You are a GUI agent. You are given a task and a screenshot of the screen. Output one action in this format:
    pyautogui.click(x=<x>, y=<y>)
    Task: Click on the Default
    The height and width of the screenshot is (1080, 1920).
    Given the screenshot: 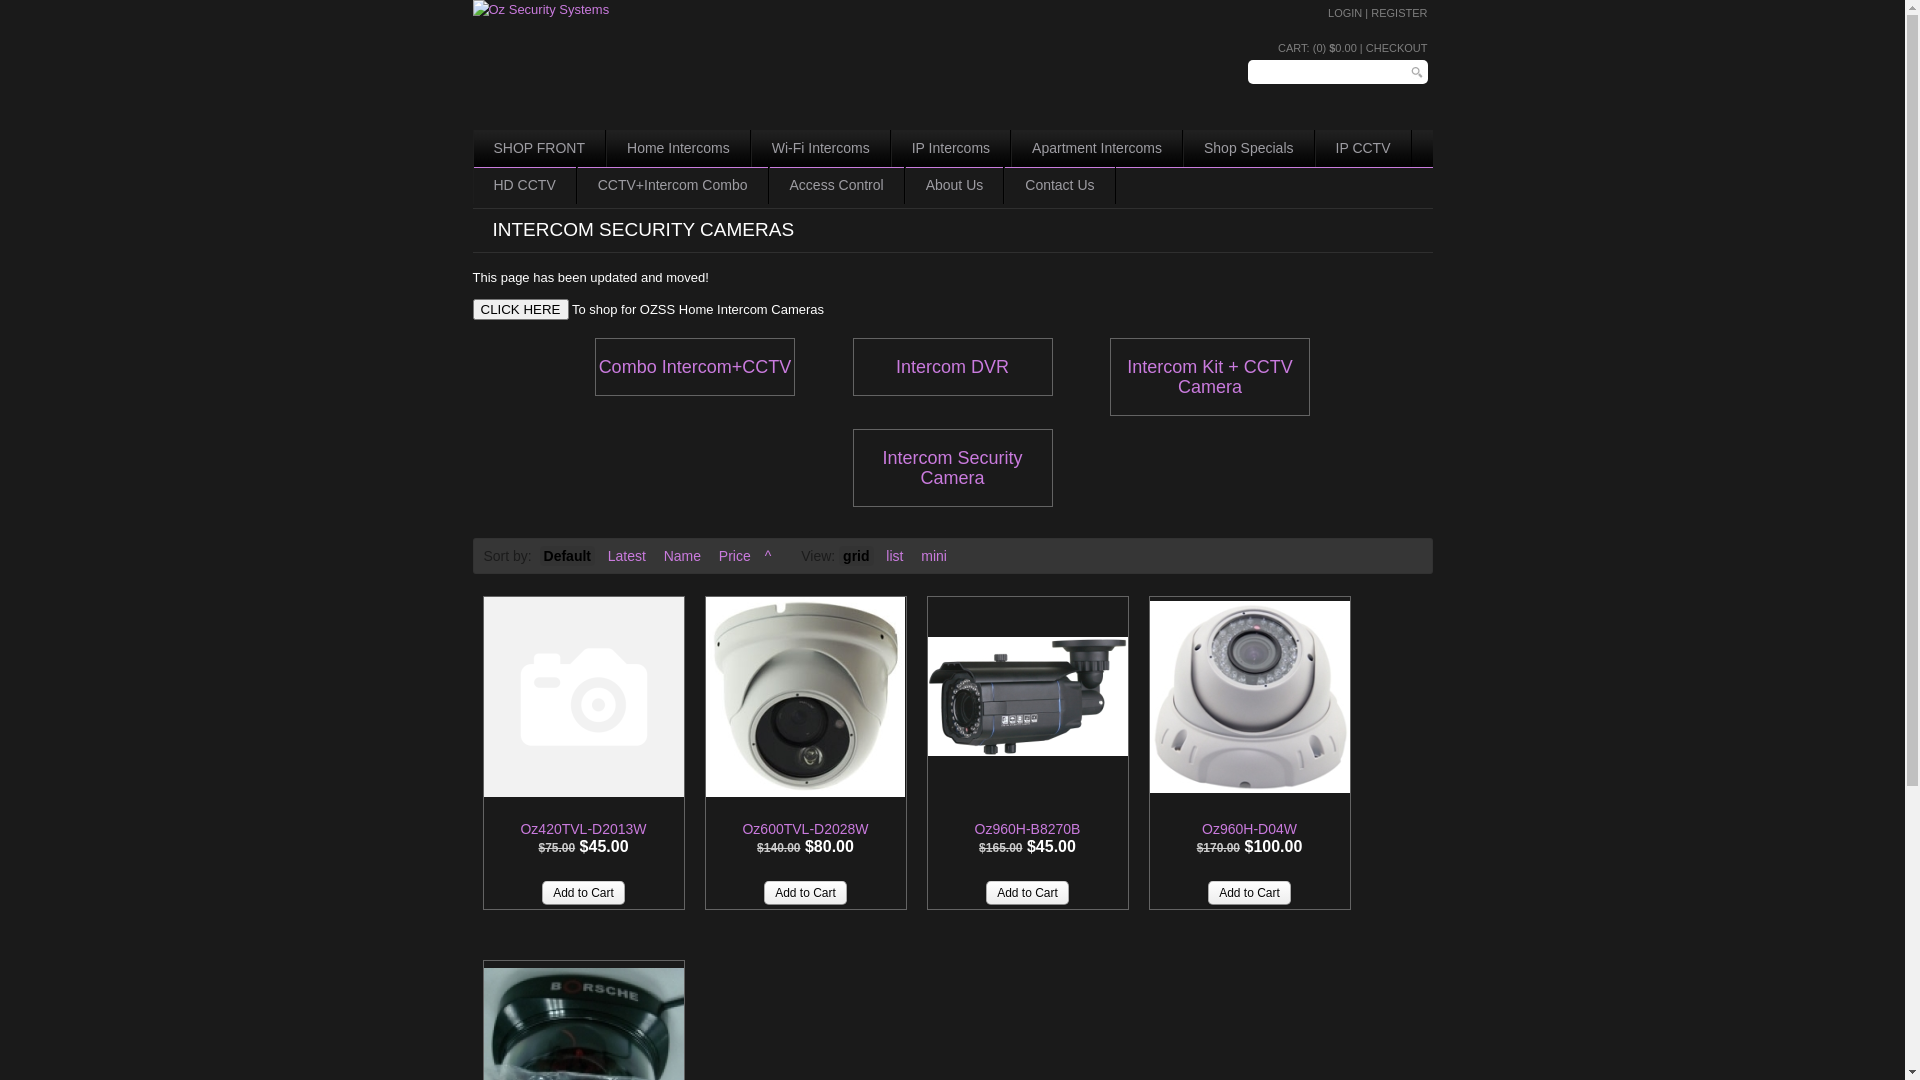 What is the action you would take?
    pyautogui.click(x=568, y=556)
    